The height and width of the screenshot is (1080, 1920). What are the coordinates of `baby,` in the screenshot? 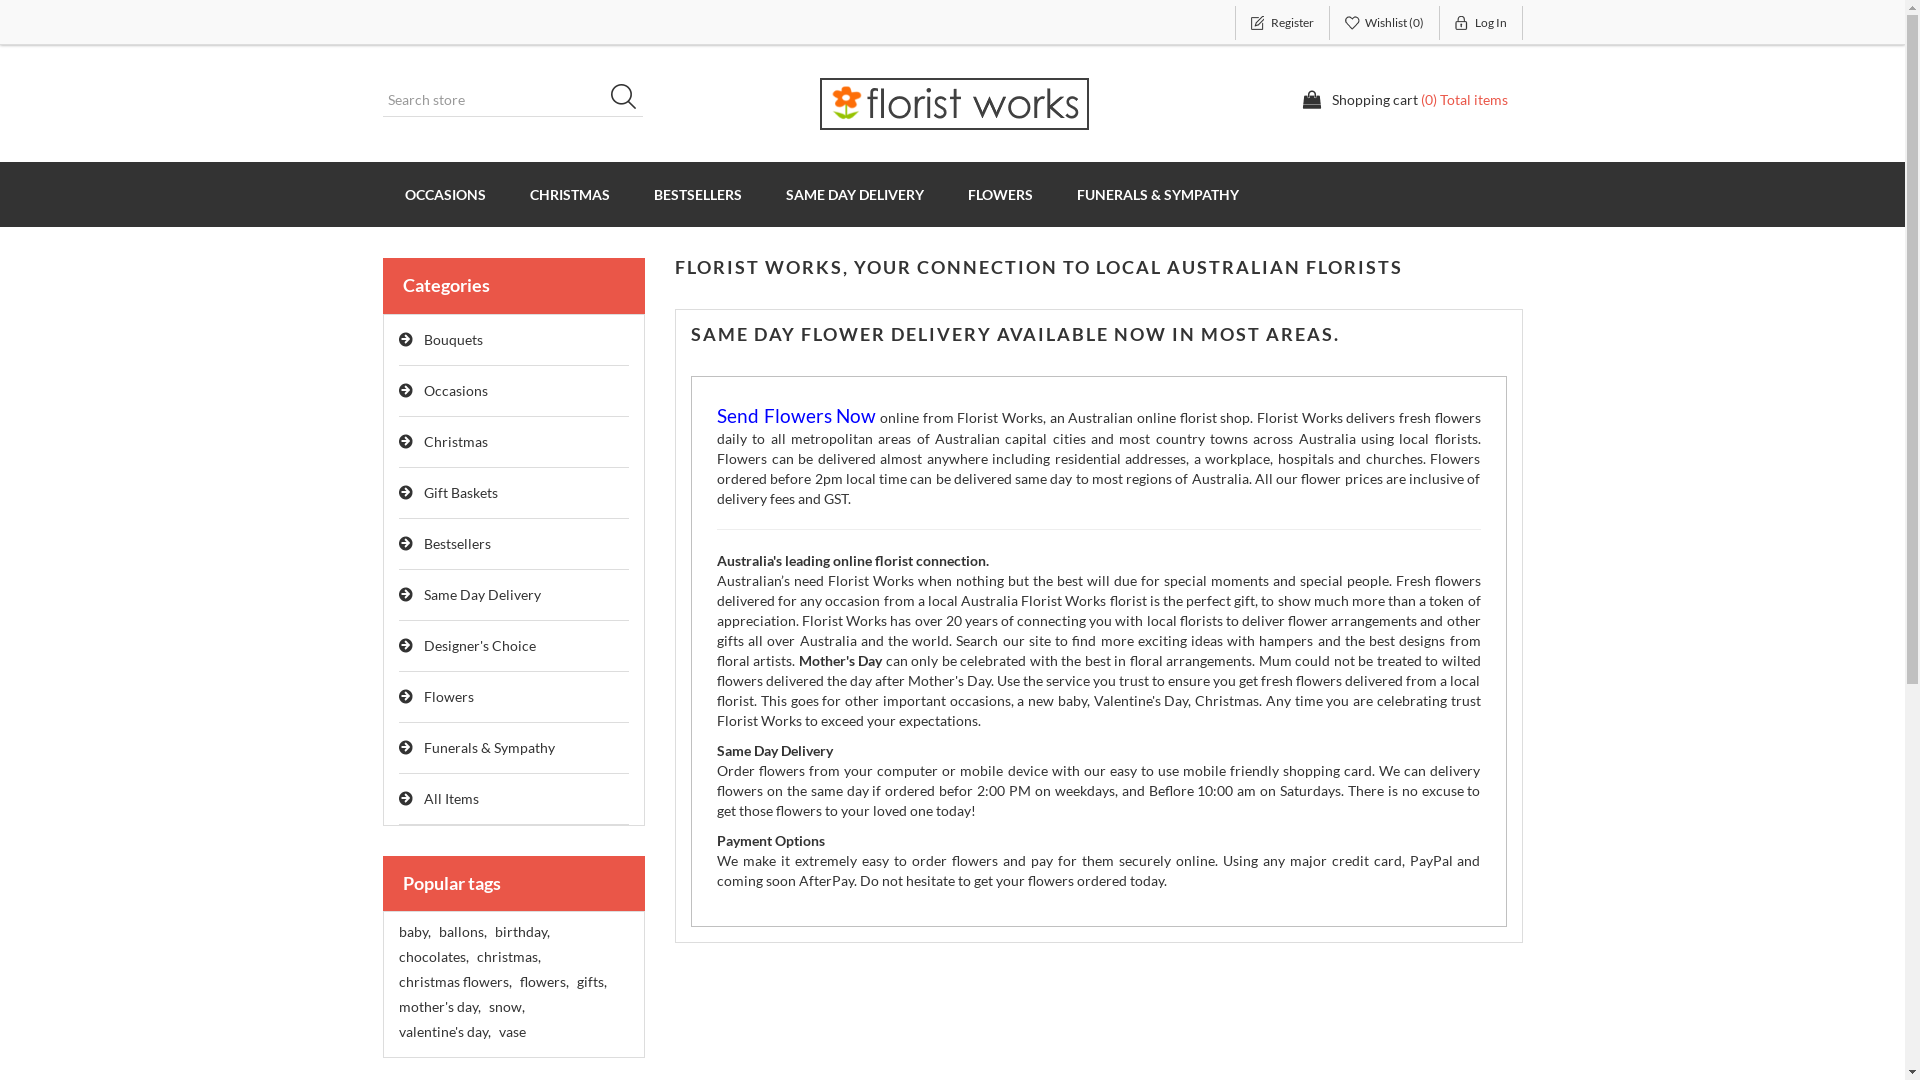 It's located at (414, 932).